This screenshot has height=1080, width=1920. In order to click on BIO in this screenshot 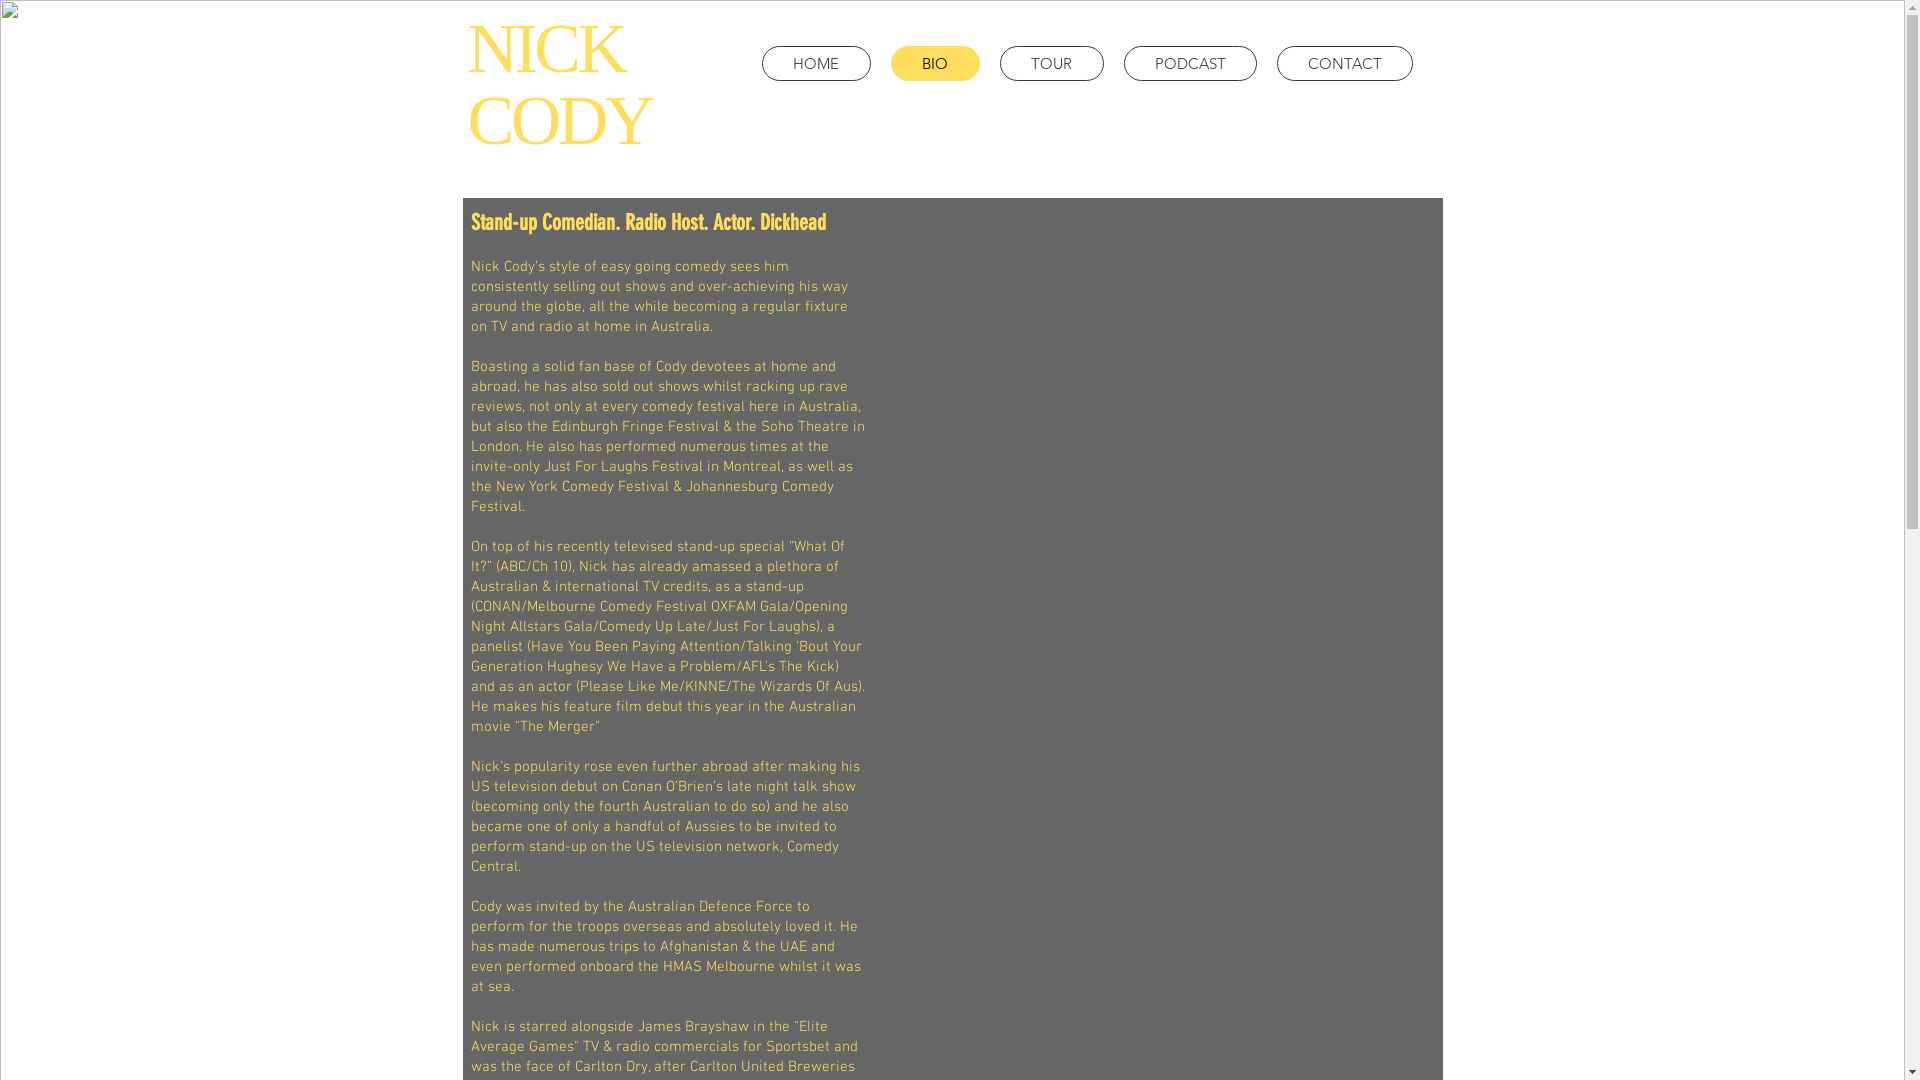, I will do `click(934, 64)`.